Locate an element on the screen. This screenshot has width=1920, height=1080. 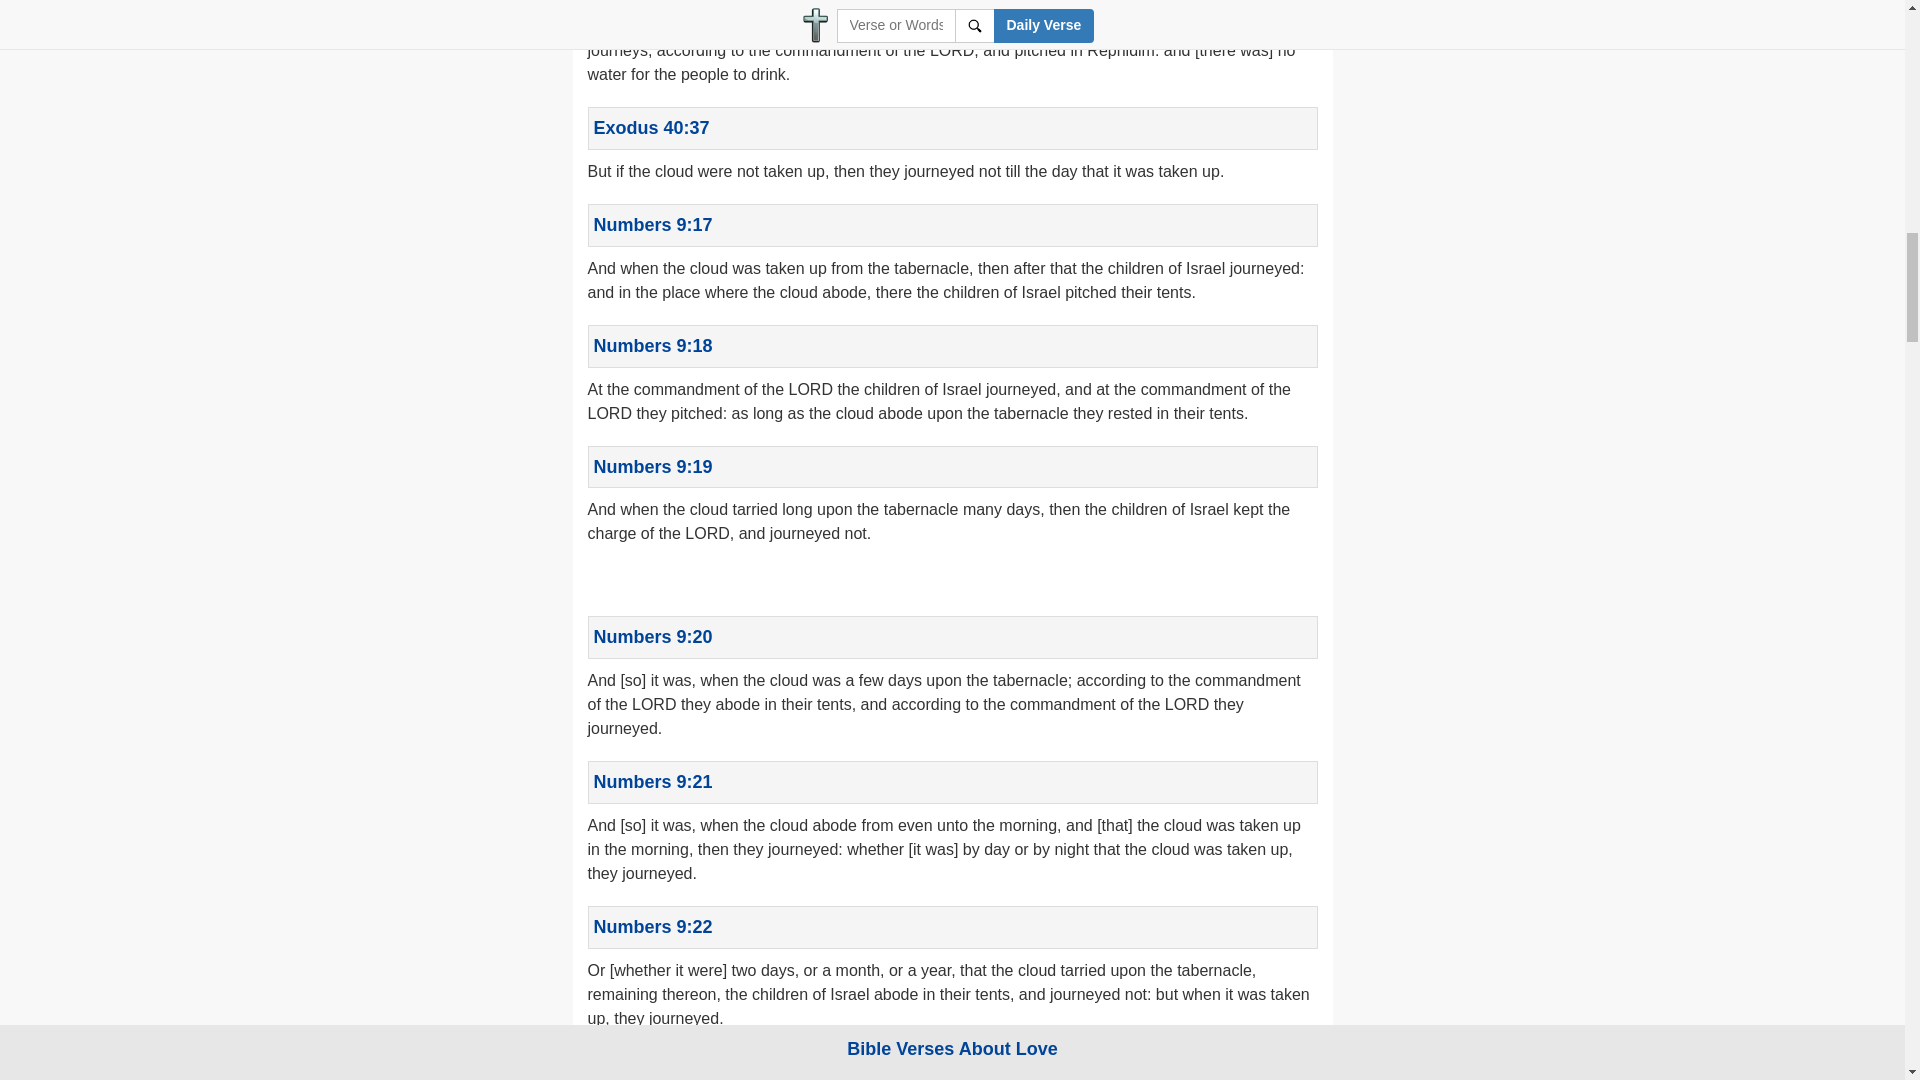
Numbers 9:23 is located at coordinates (652, 1070).